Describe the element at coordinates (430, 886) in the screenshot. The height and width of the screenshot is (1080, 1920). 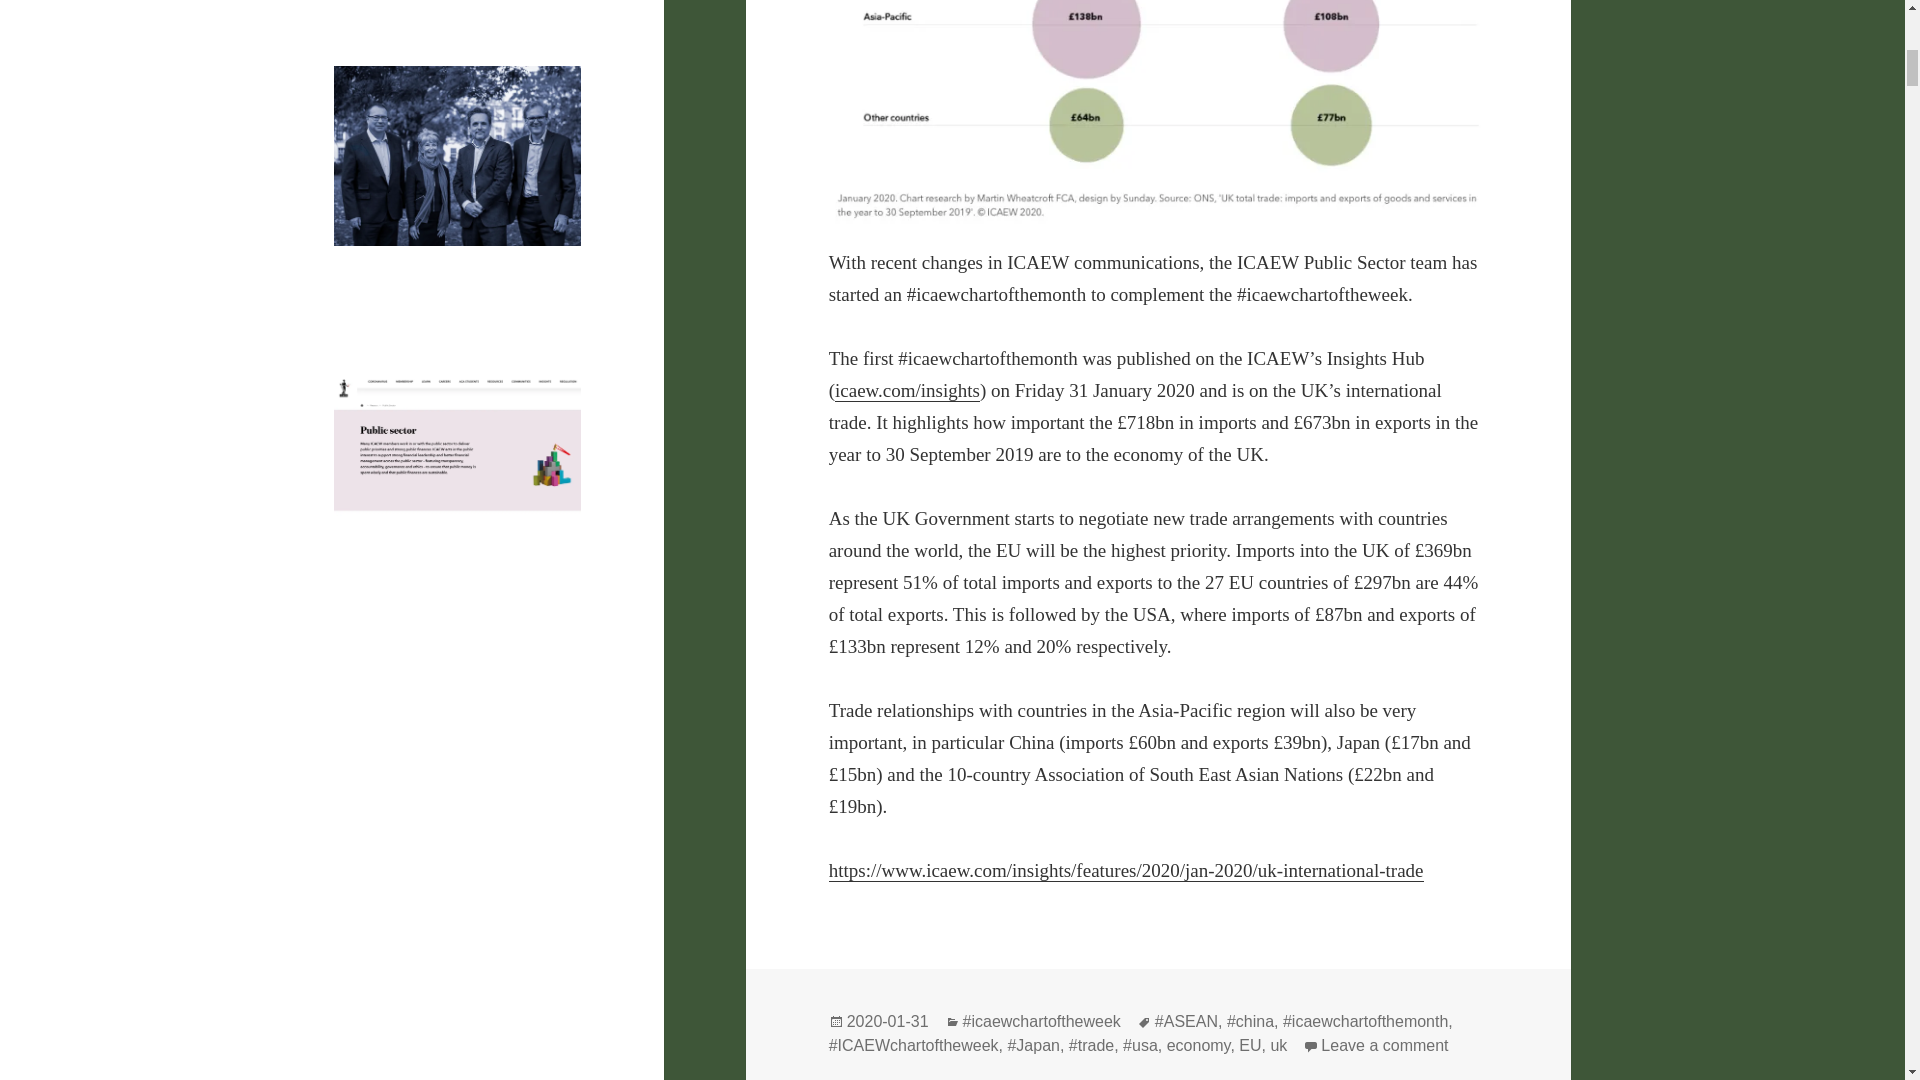
I see `ICAEW: The Office for Local Government` at that location.